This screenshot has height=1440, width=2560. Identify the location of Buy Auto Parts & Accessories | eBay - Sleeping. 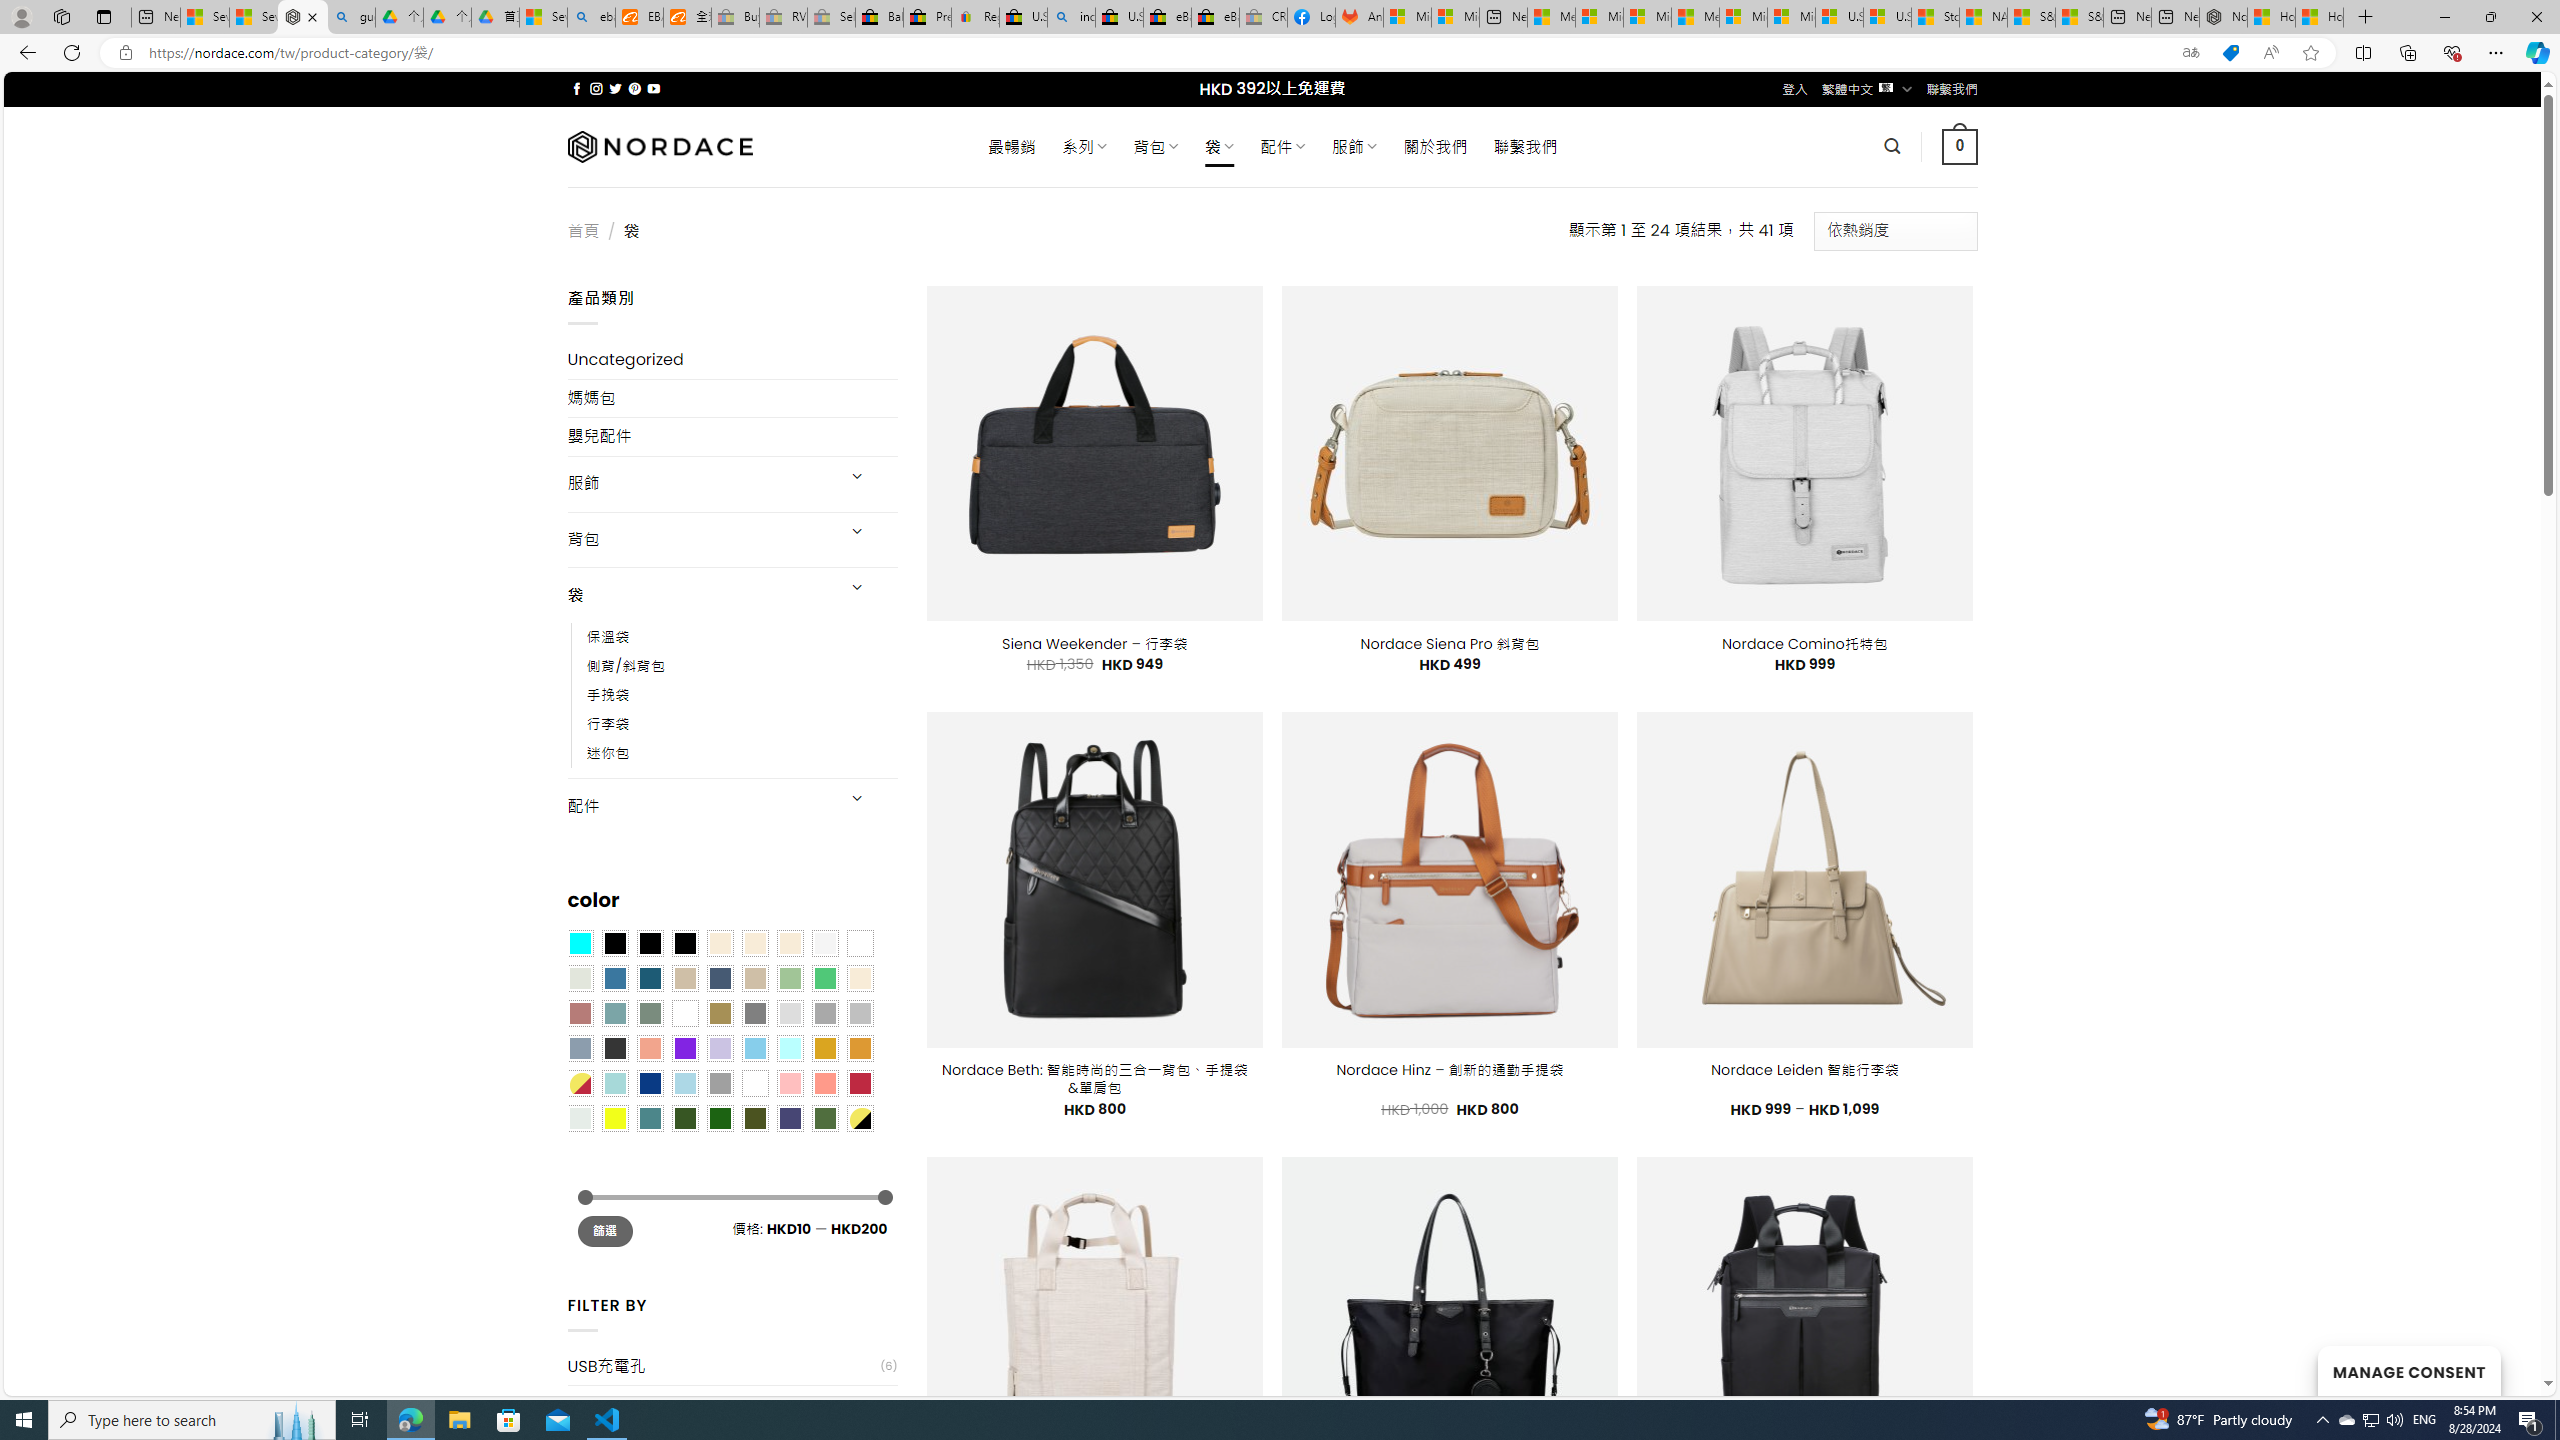
(736, 17).